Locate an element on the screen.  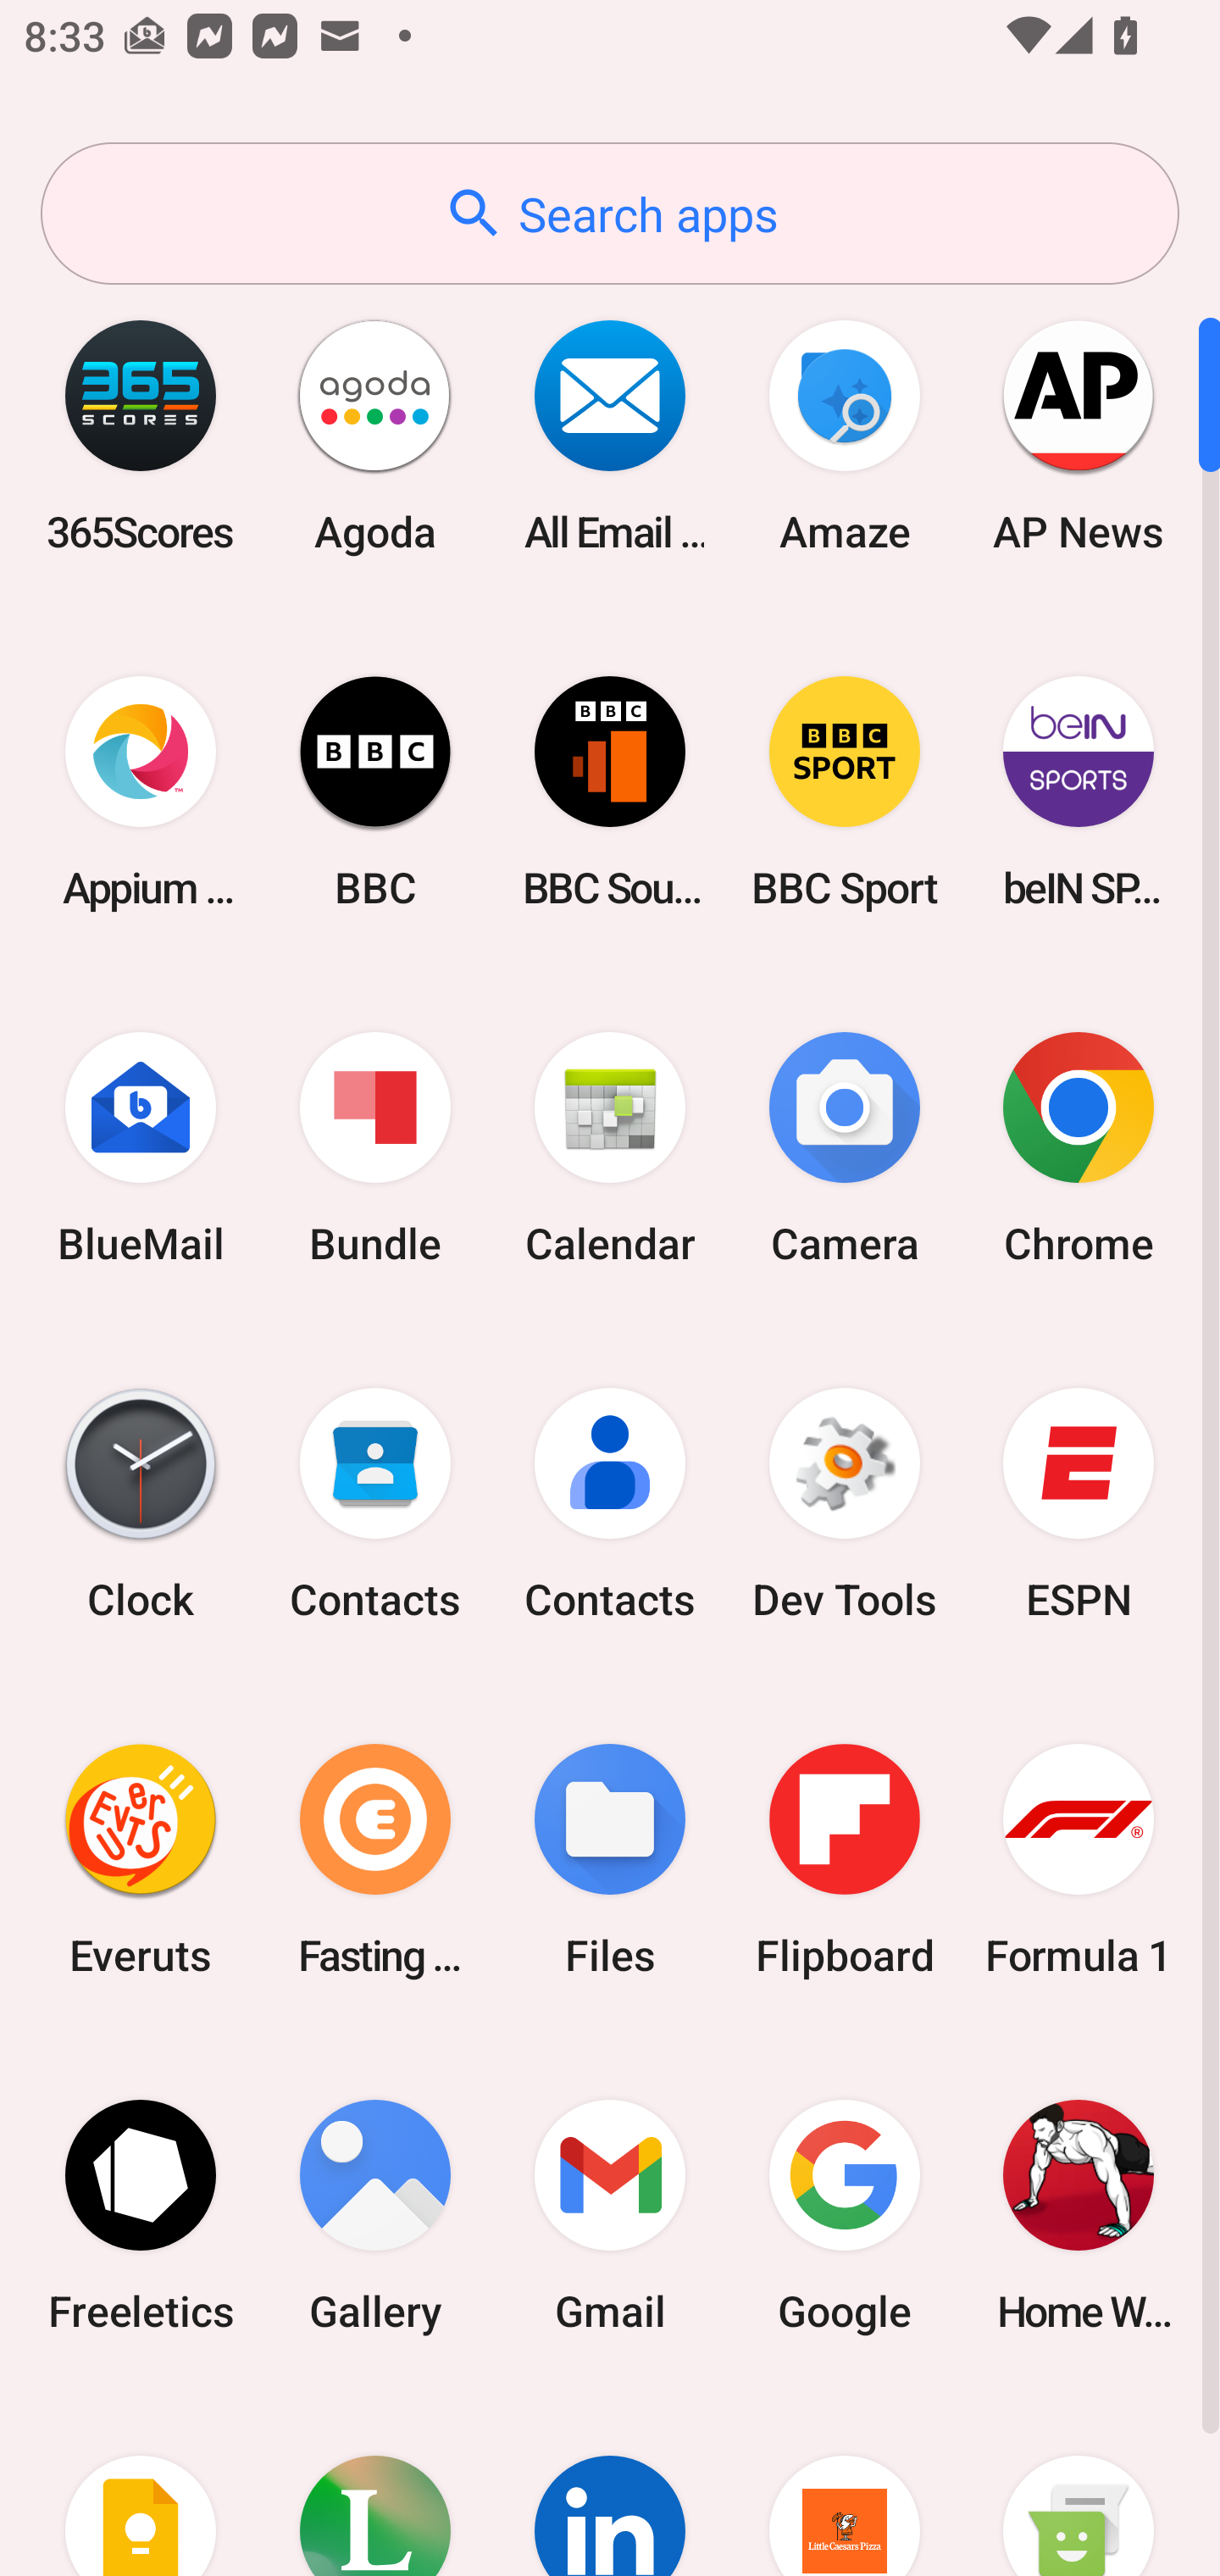
Clock is located at coordinates (141, 1504).